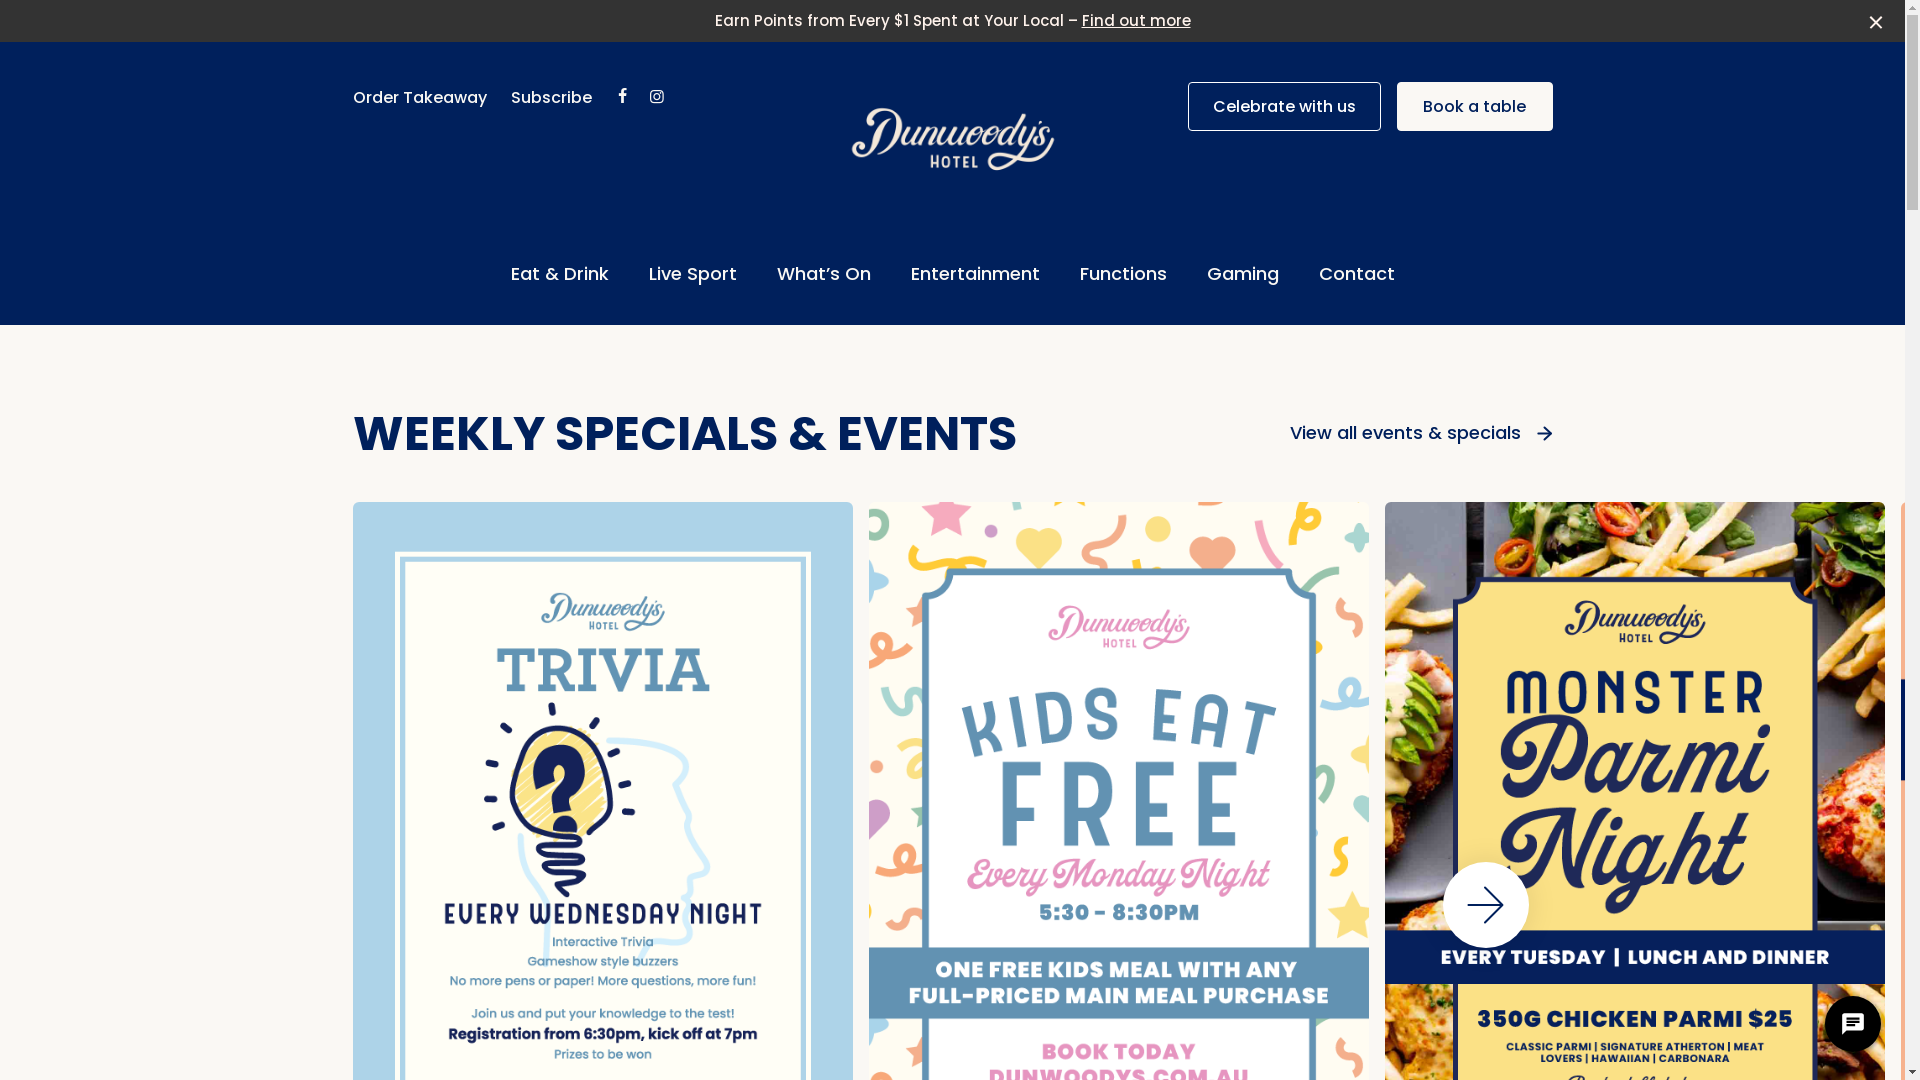  I want to click on View all events & specials, so click(1422, 434).